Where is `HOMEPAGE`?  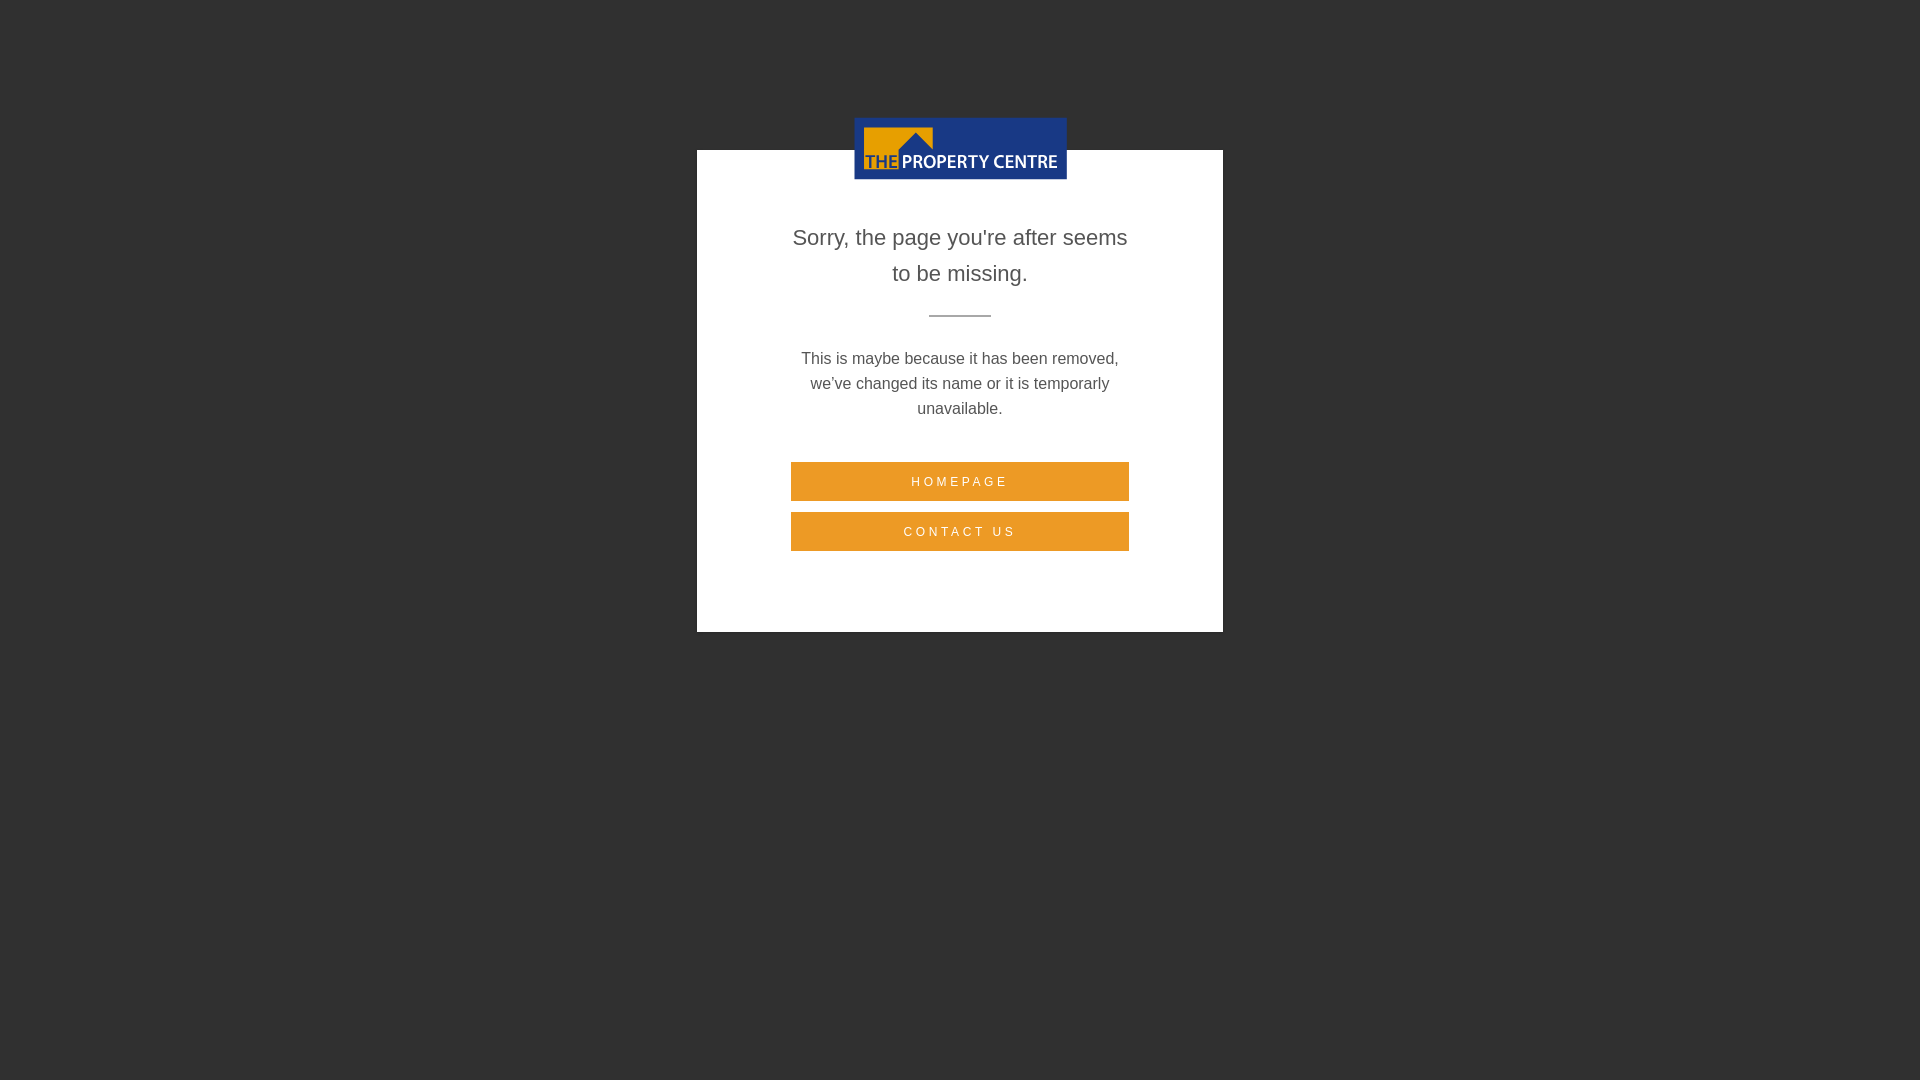 HOMEPAGE is located at coordinates (960, 482).